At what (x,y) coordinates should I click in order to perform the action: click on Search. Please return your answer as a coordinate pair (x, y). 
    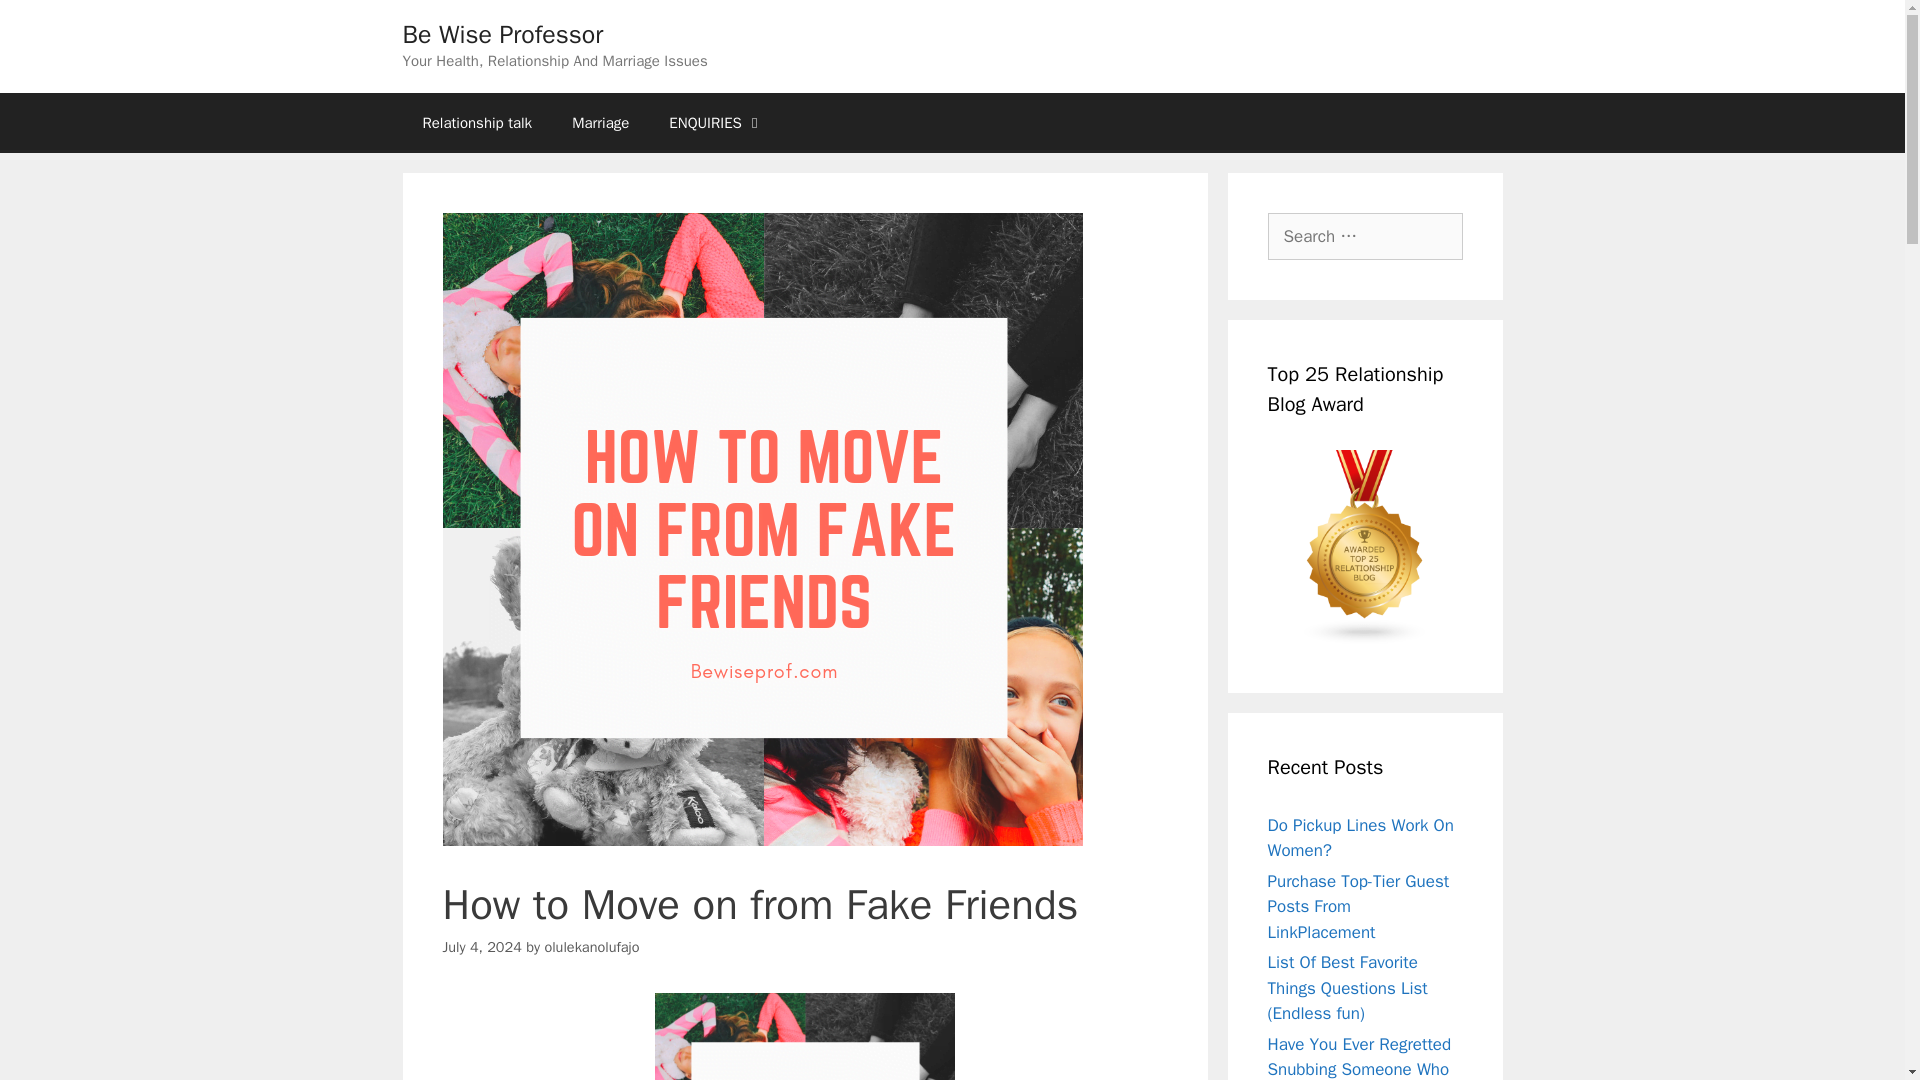
    Looking at the image, I should click on (47, 24).